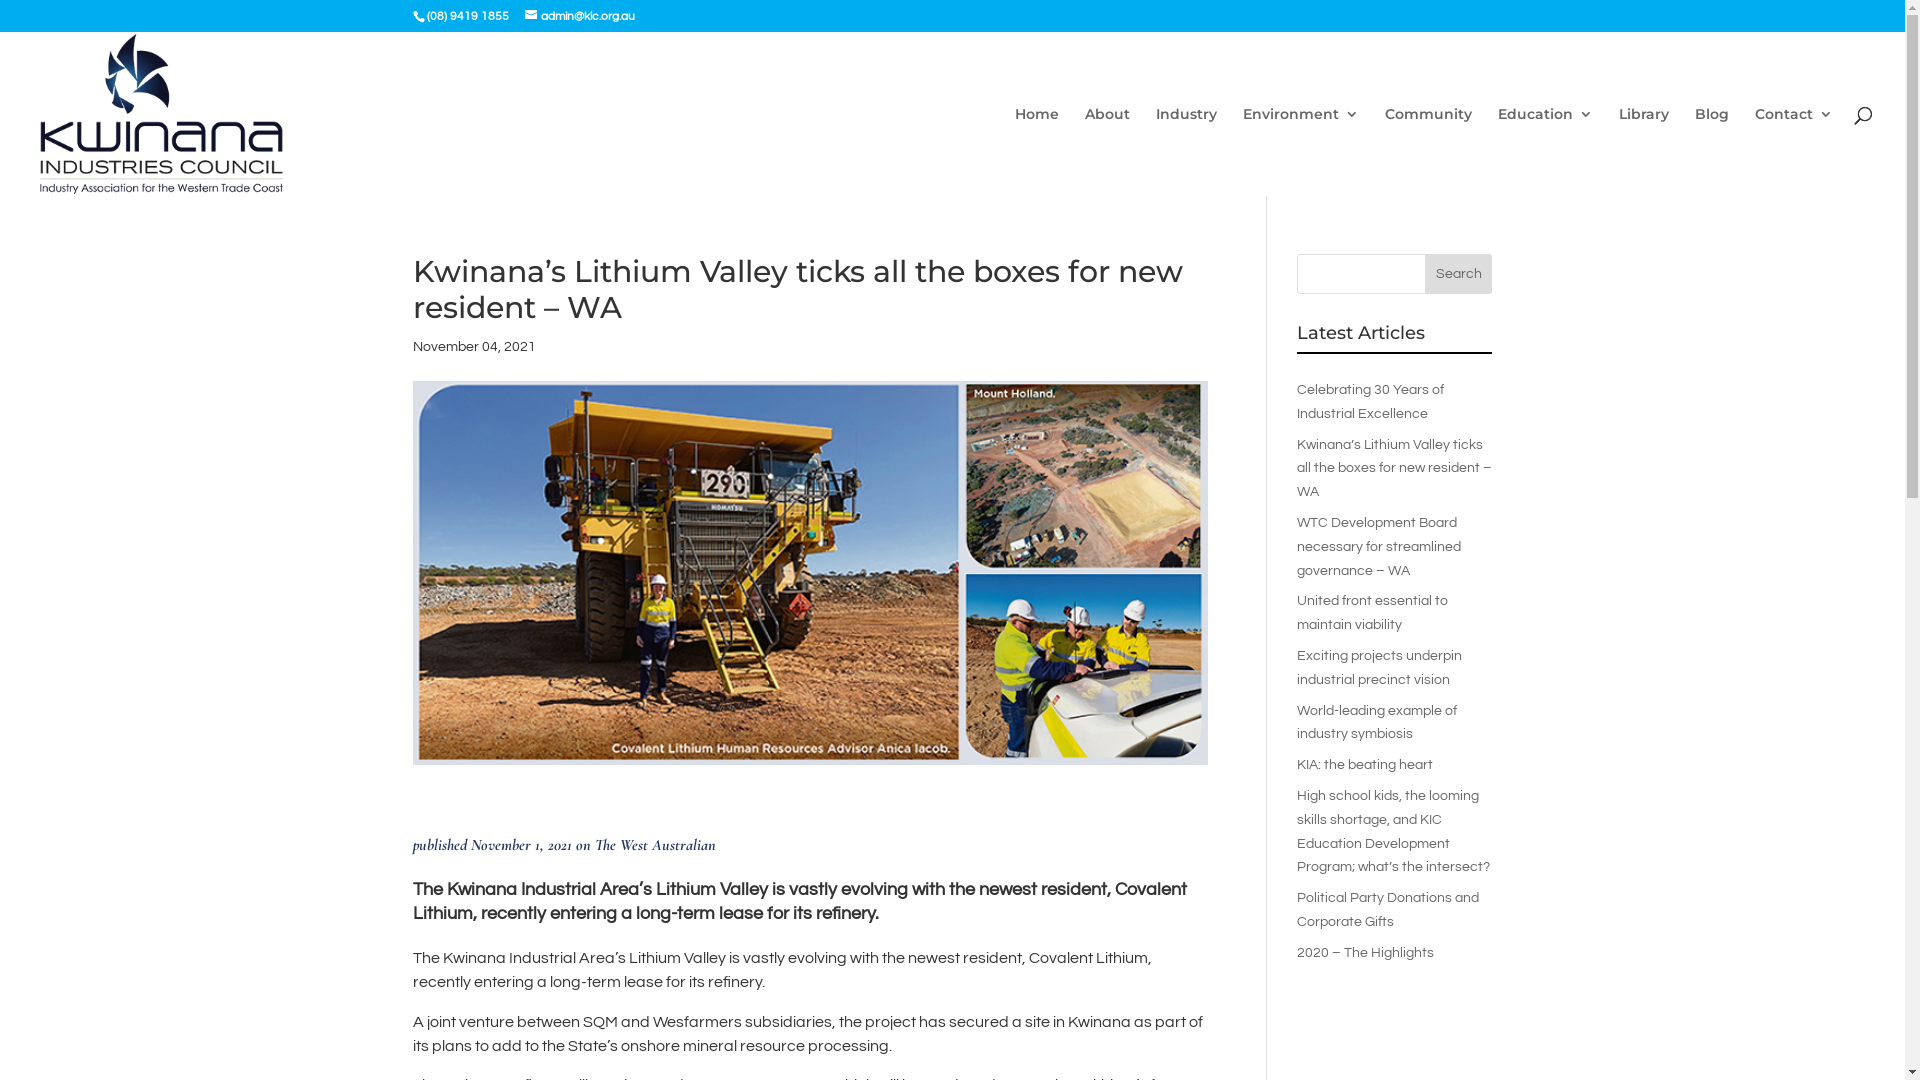 The height and width of the screenshot is (1080, 1920). What do you see at coordinates (1644, 152) in the screenshot?
I see `Library` at bounding box center [1644, 152].